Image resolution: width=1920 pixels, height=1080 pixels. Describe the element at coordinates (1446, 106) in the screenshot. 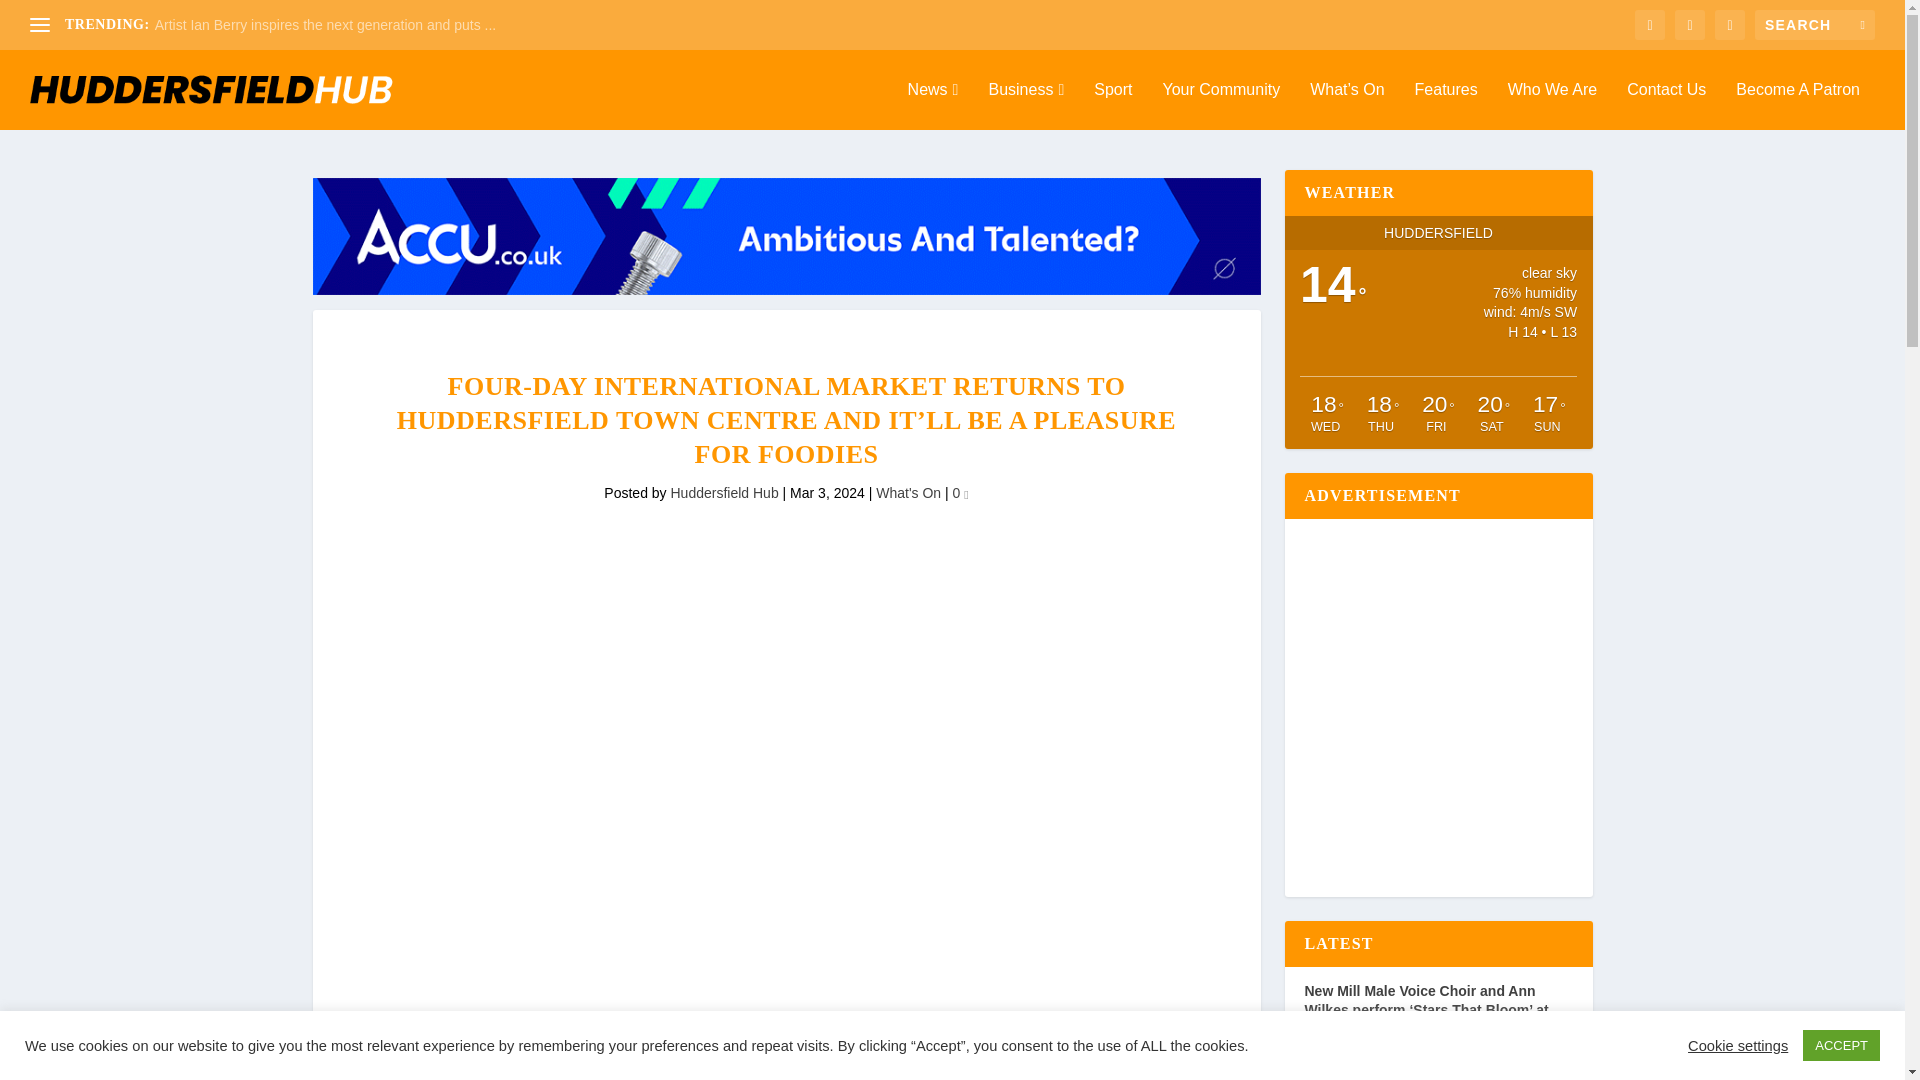

I see `Features` at that location.